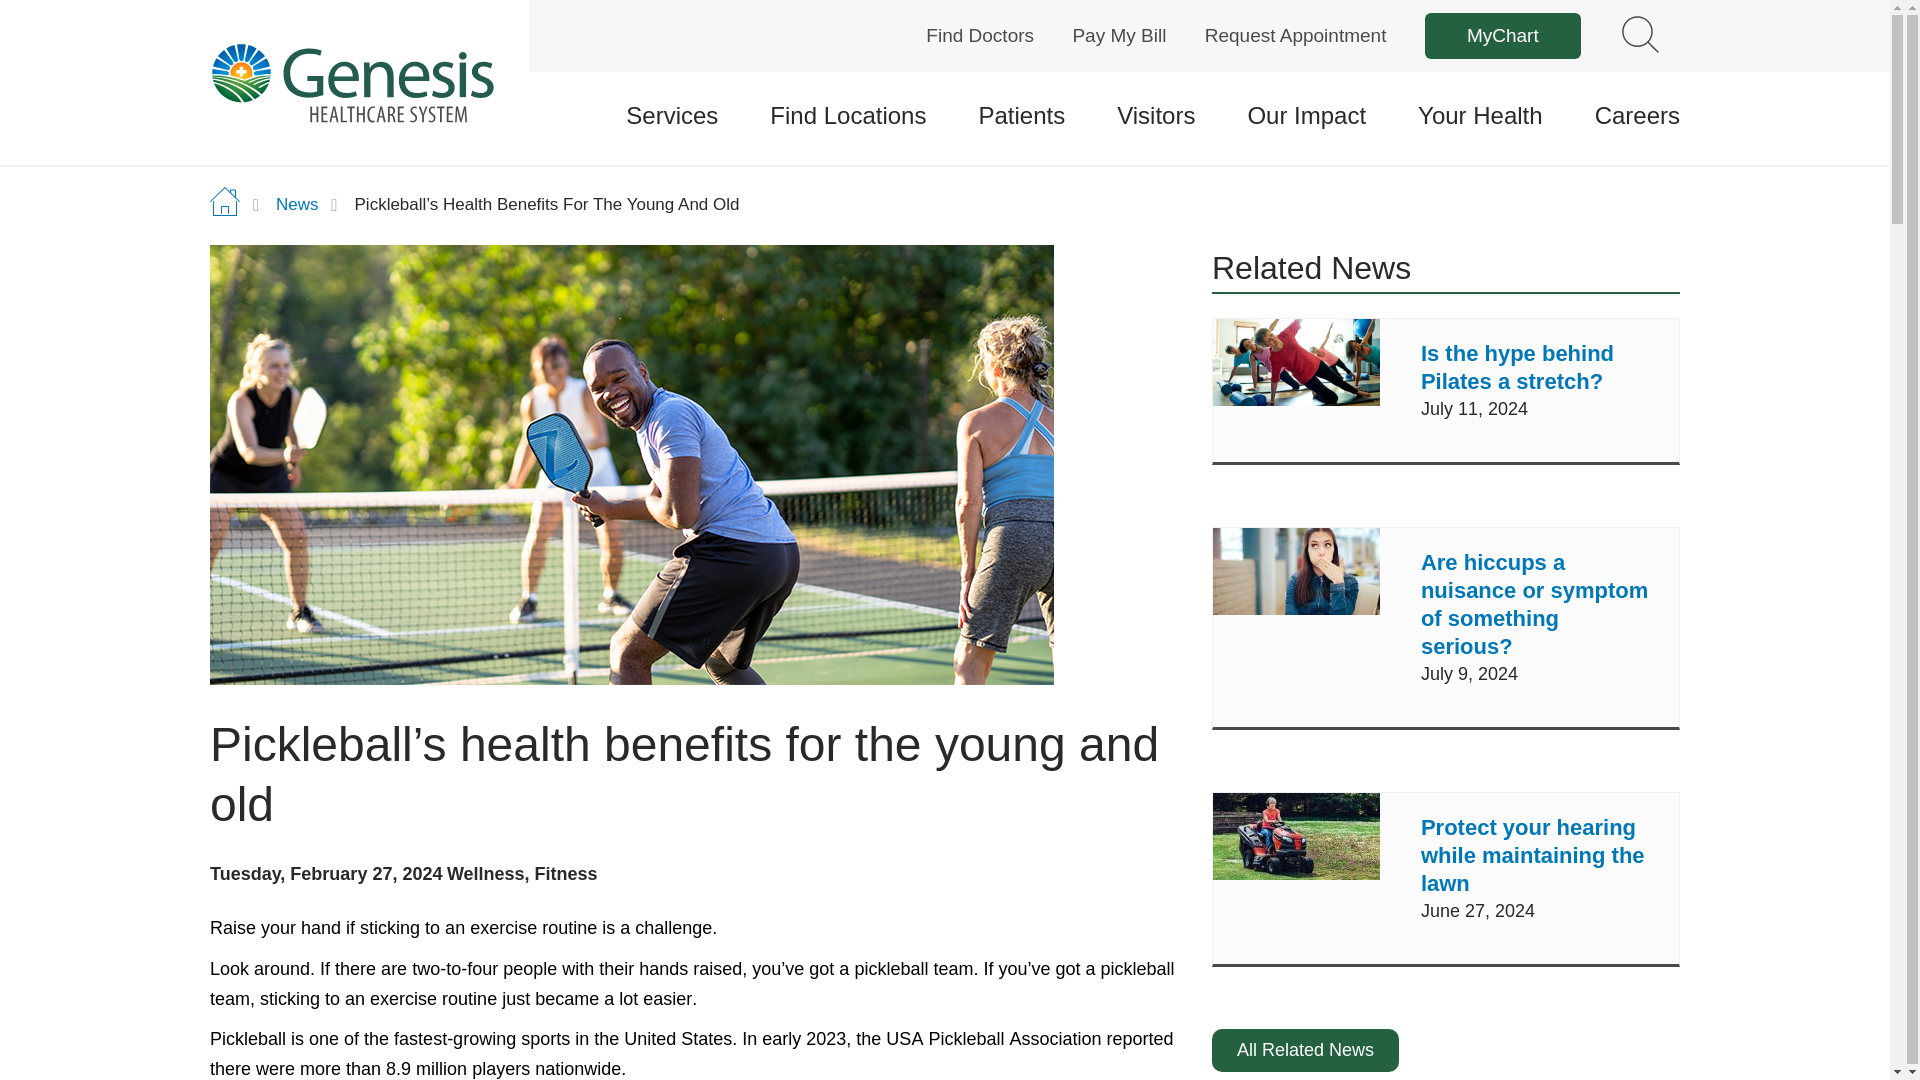  I want to click on Pay My Bill, so click(1118, 35).